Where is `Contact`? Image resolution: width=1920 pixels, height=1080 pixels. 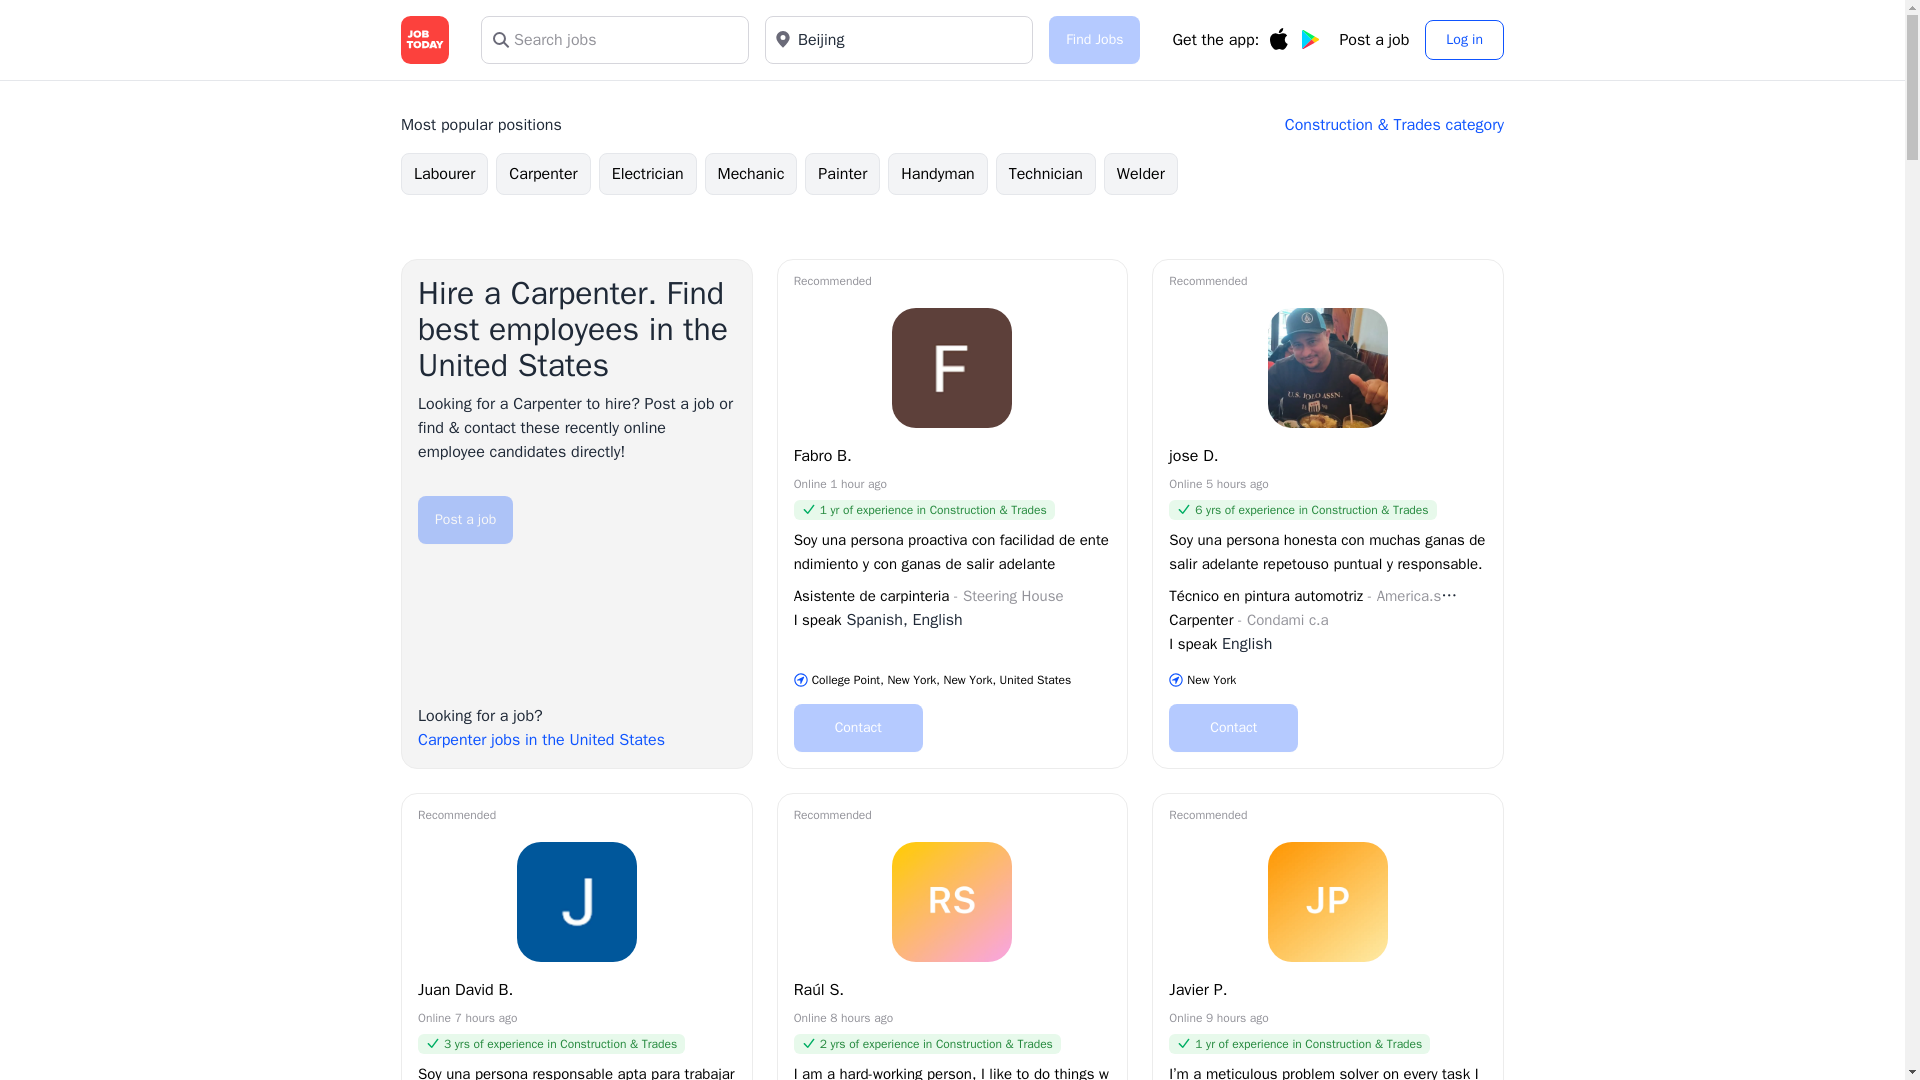 Contact is located at coordinates (1233, 728).